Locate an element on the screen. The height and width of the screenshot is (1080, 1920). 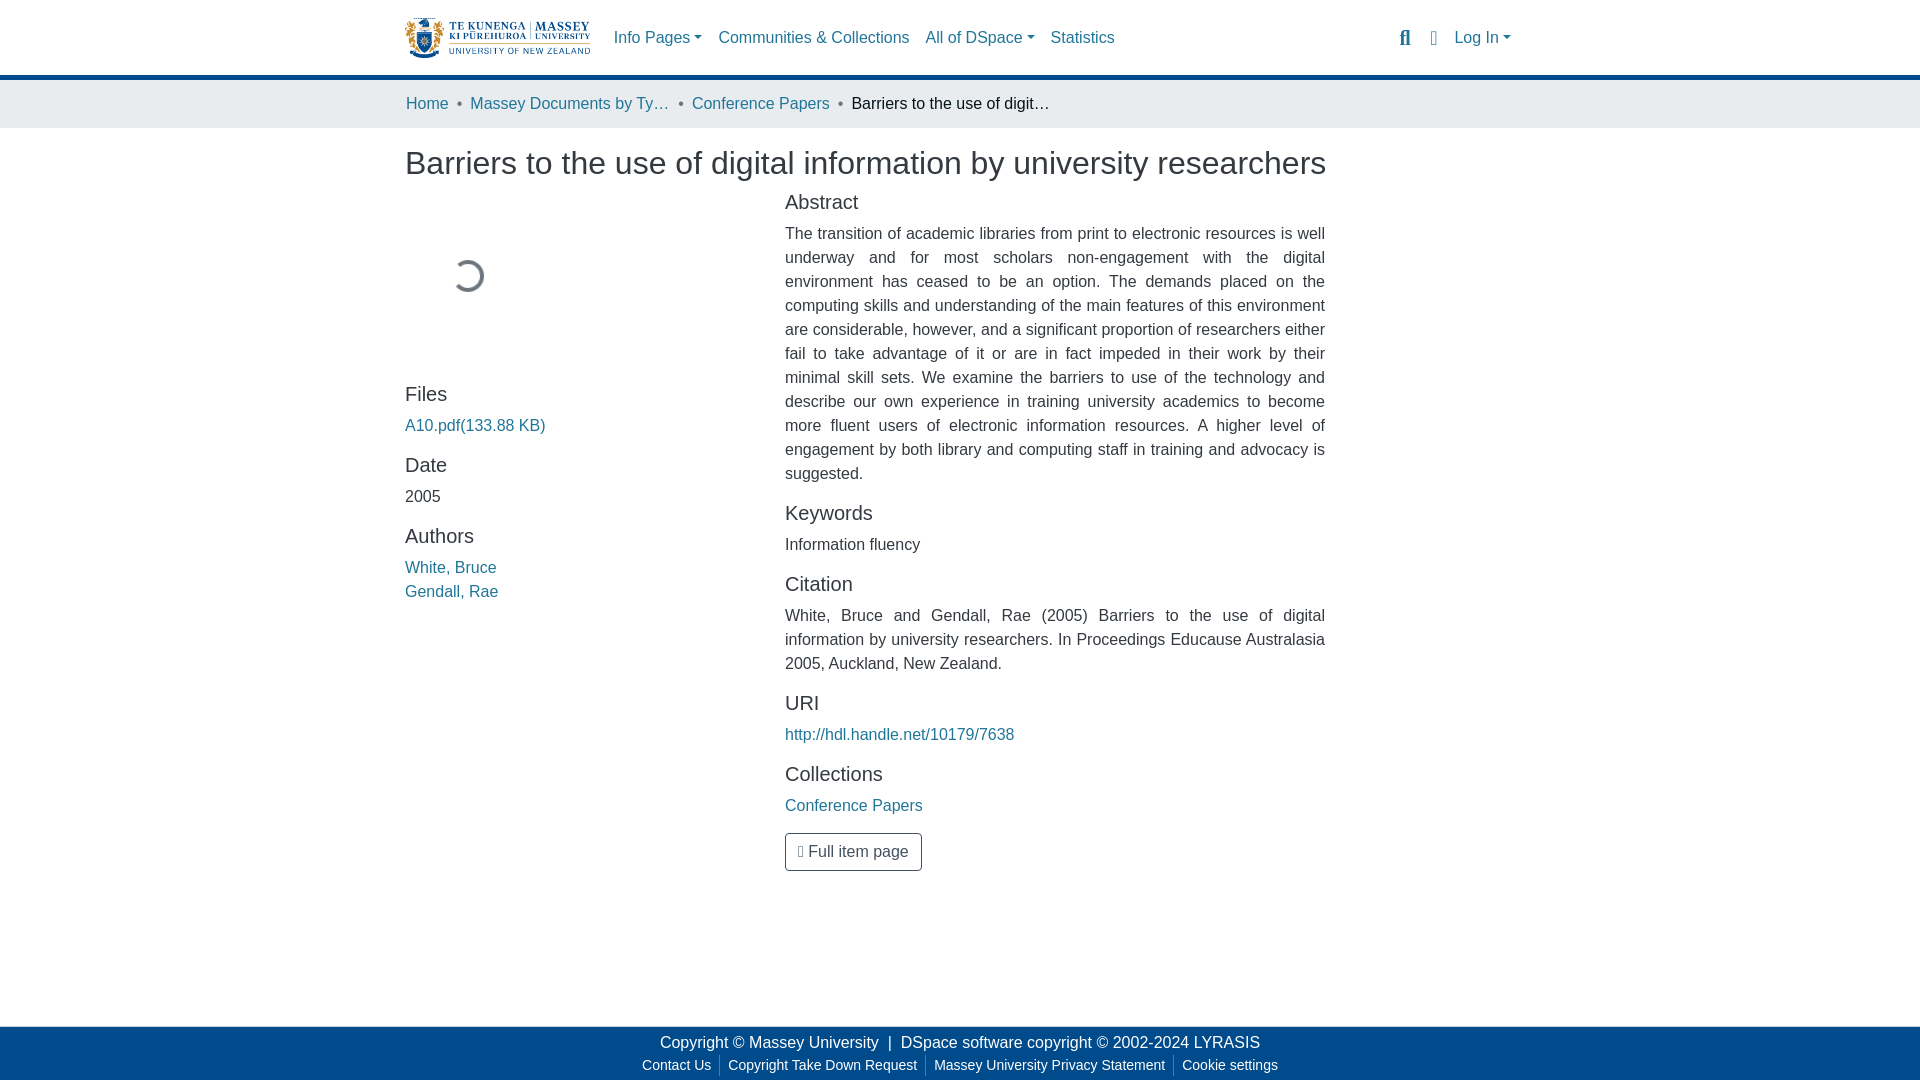
Search is located at coordinates (1404, 37).